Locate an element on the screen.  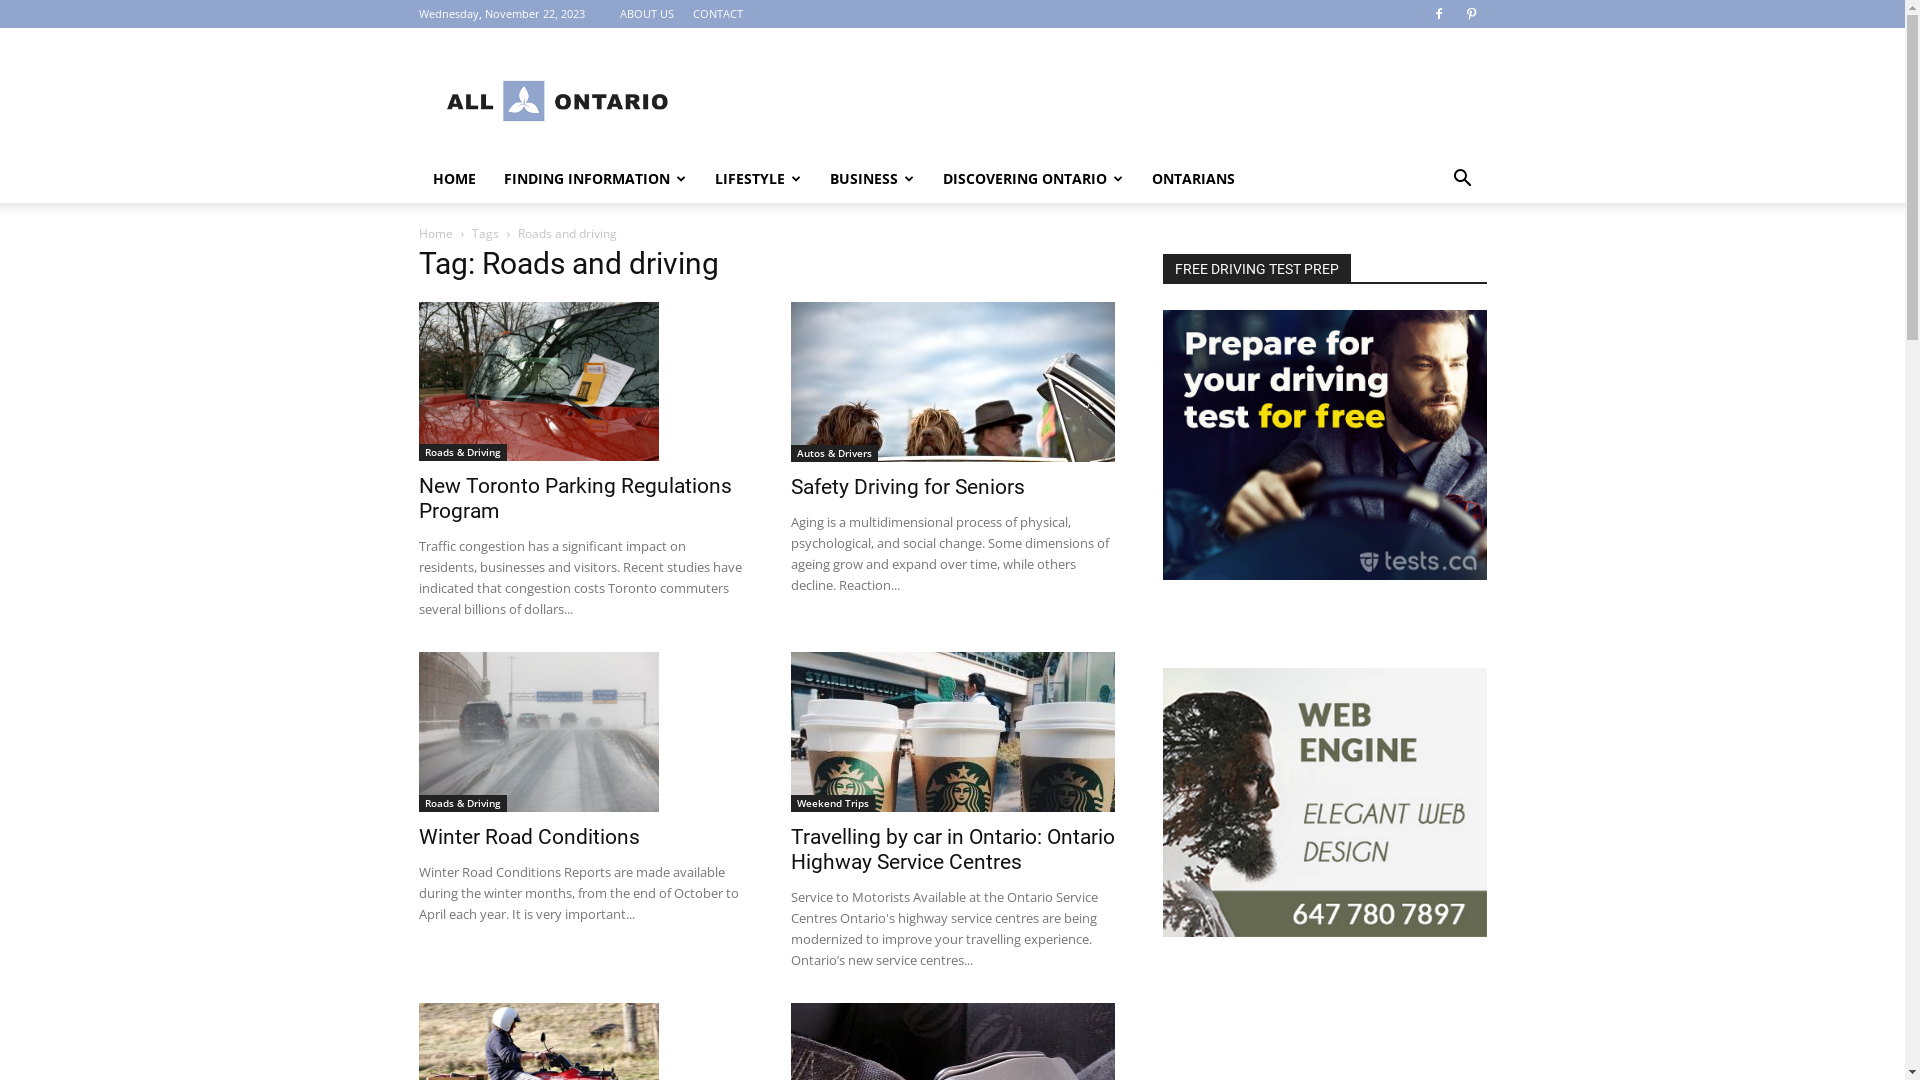
DISCOVERING ONTARIO is located at coordinates (1032, 179).